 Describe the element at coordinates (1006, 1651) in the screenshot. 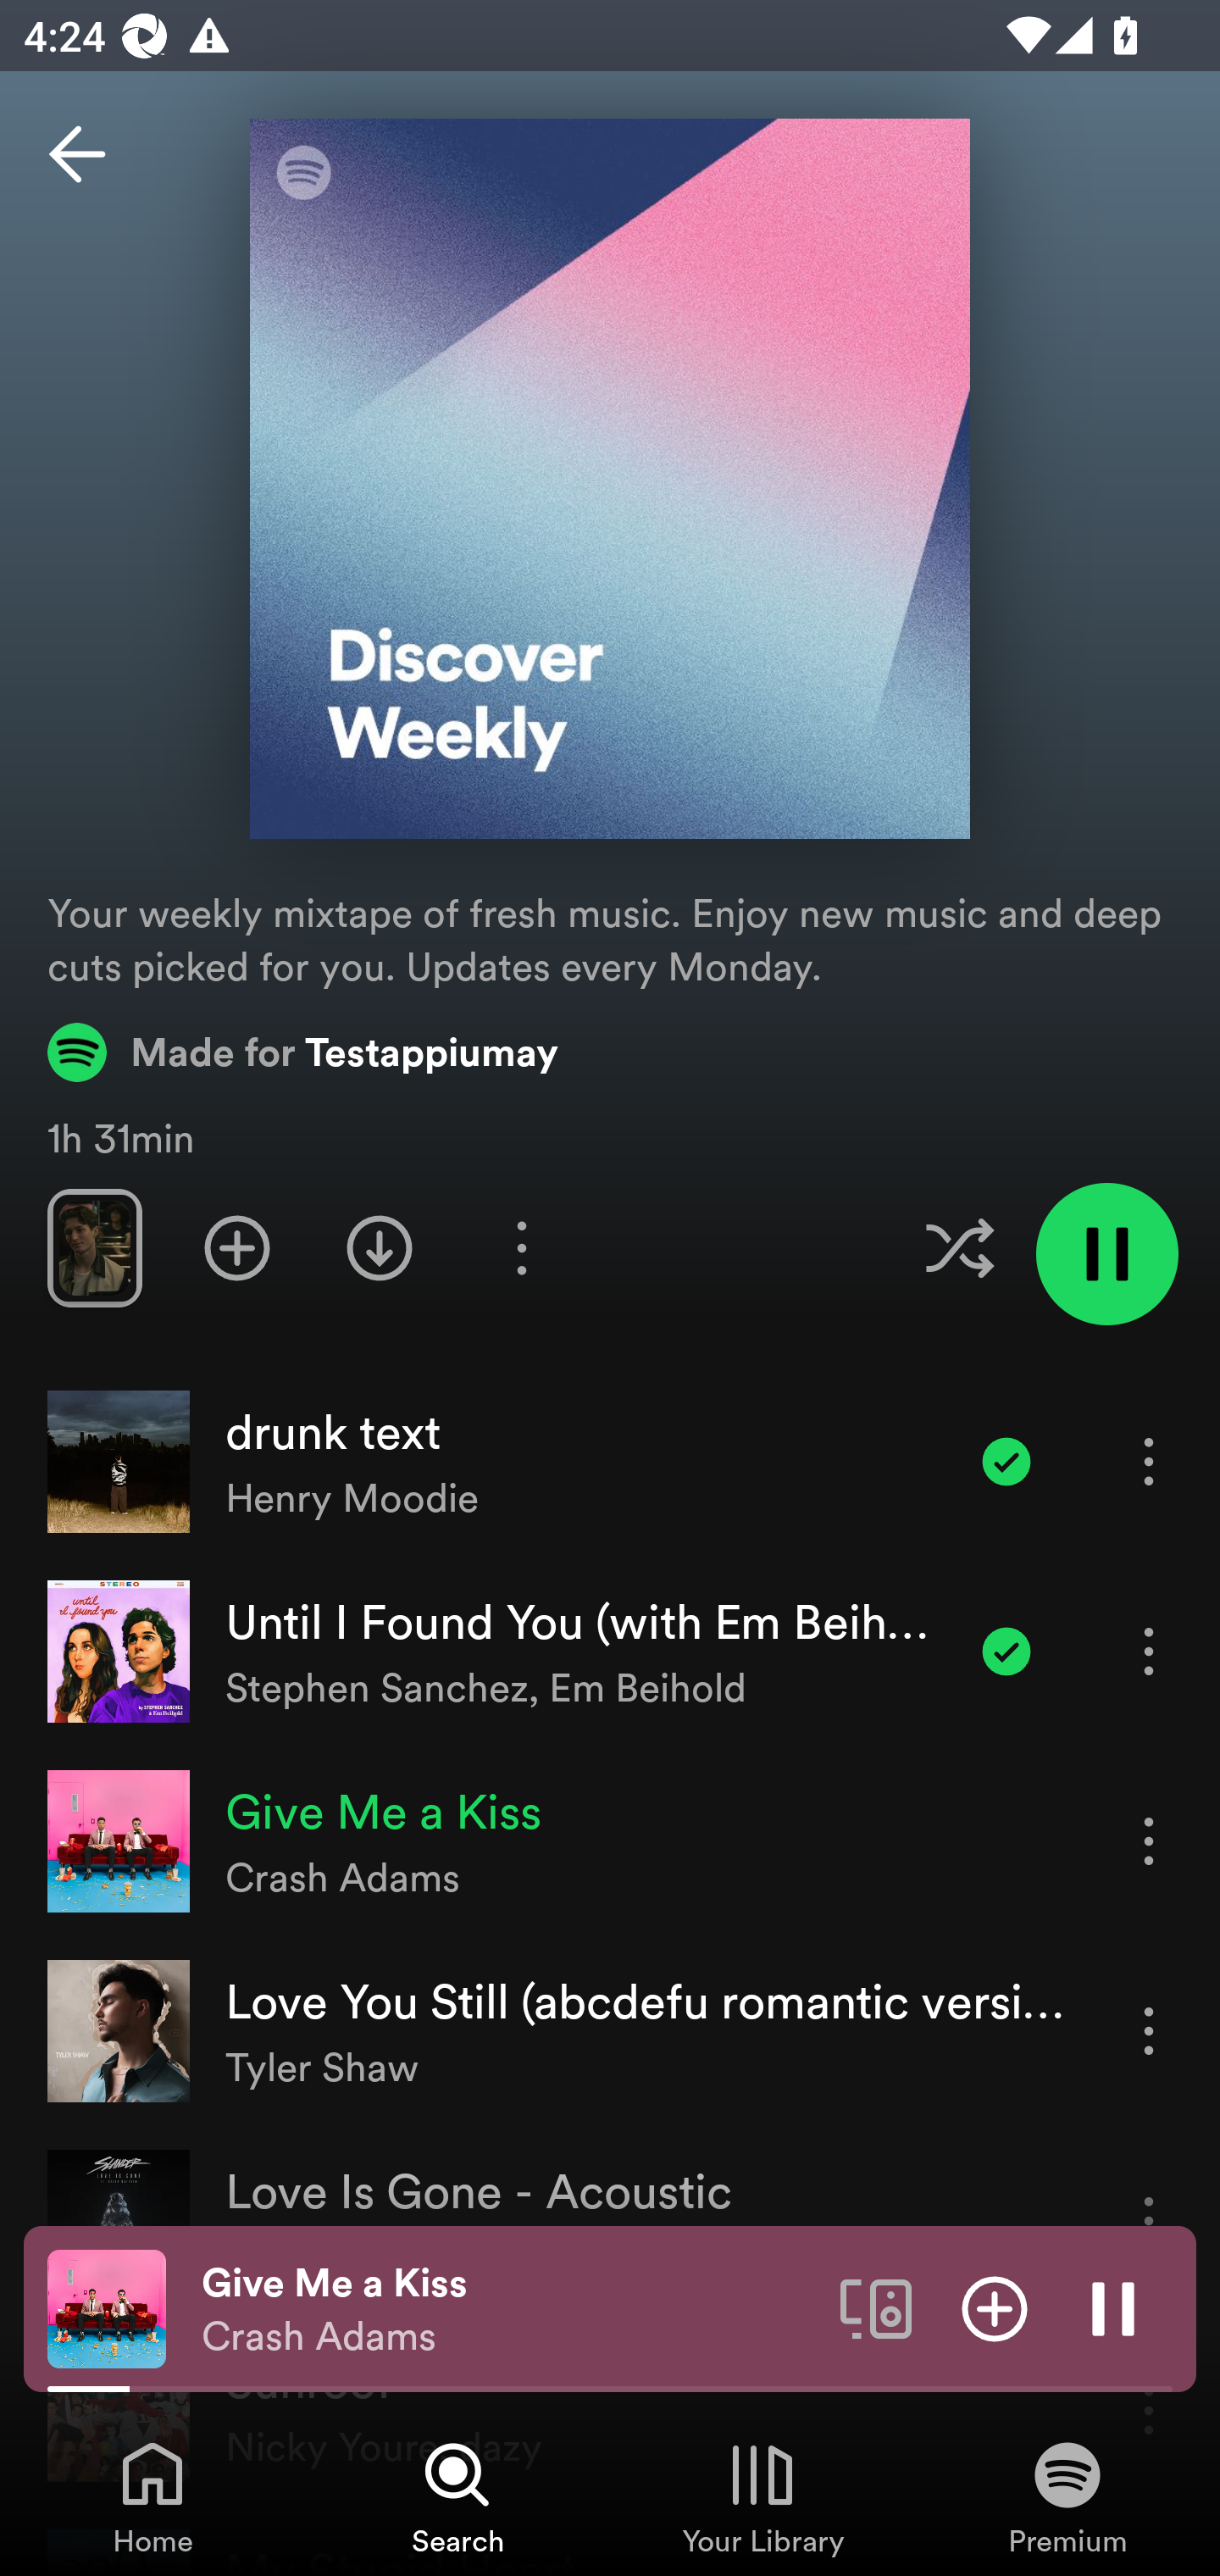

I see `Item added` at that location.